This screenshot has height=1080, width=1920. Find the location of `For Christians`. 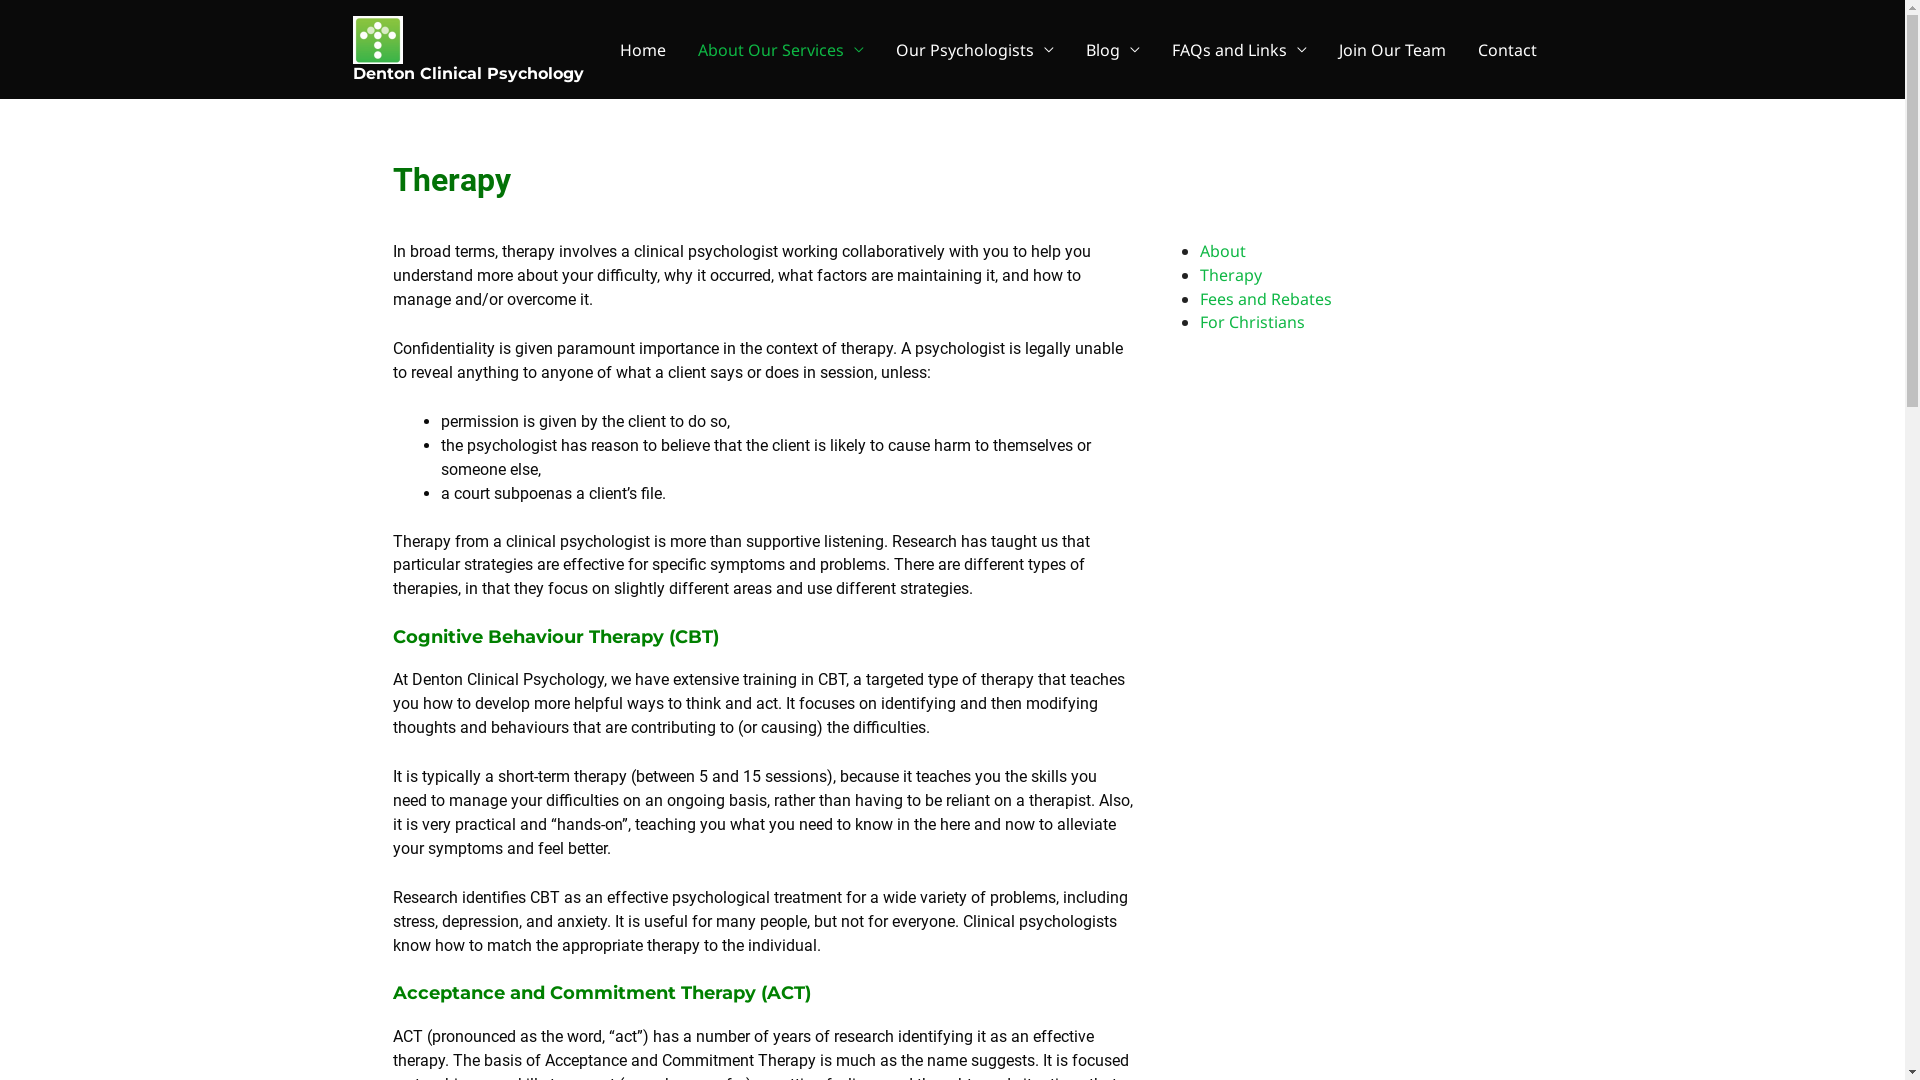

For Christians is located at coordinates (1252, 322).